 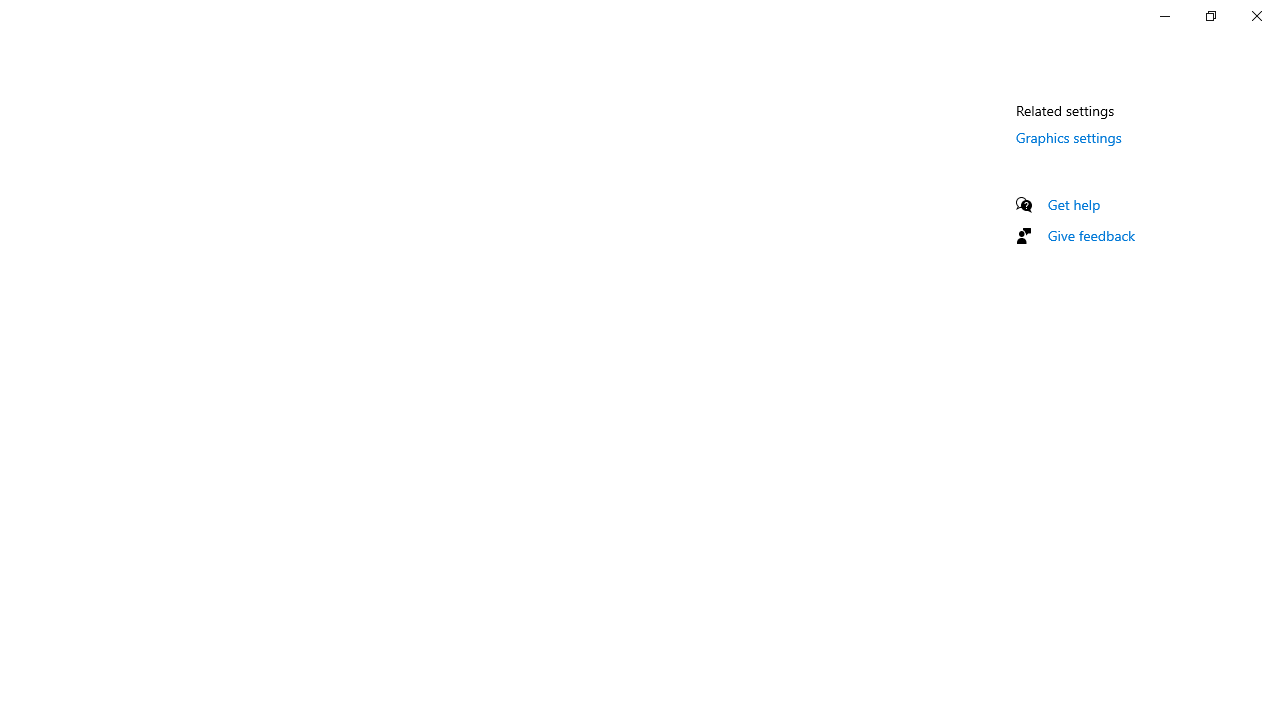 What do you see at coordinates (1210, 16) in the screenshot?
I see `Restore Settings` at bounding box center [1210, 16].